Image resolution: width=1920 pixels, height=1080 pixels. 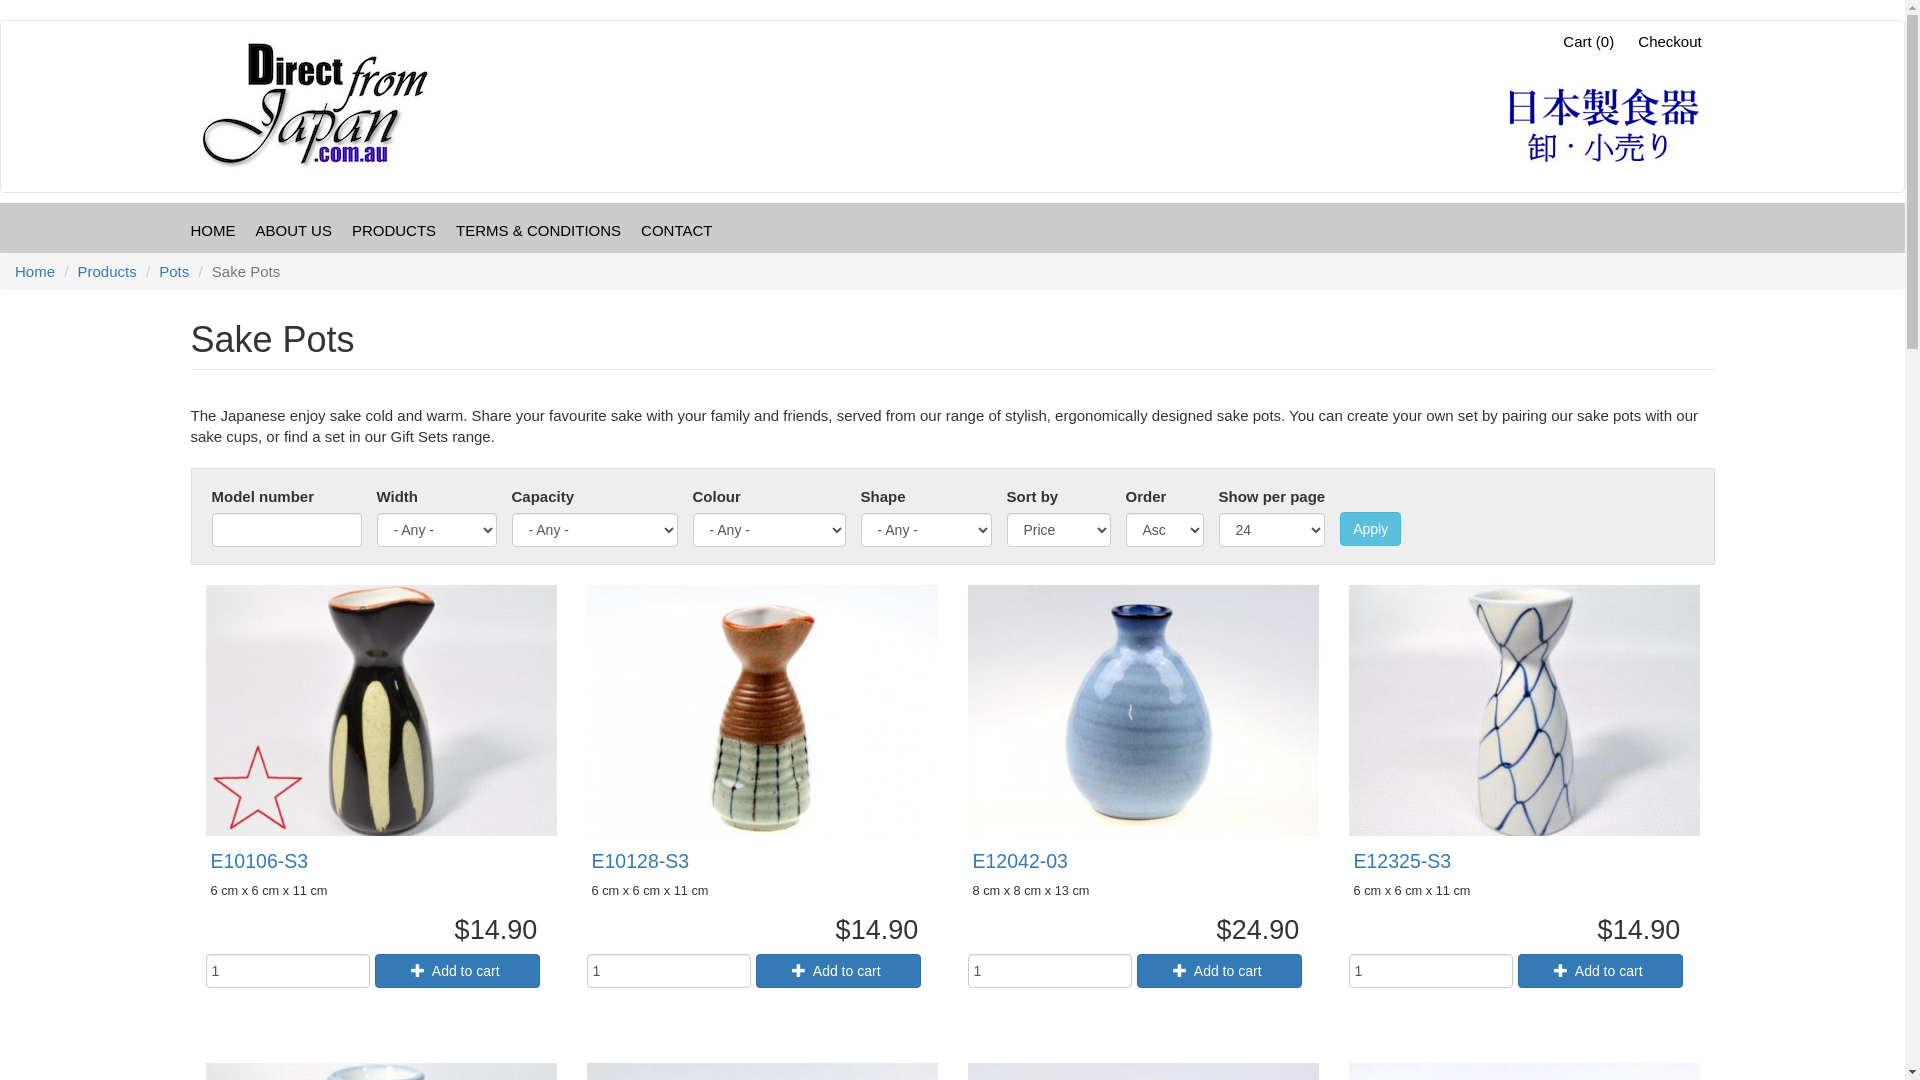 What do you see at coordinates (35, 272) in the screenshot?
I see `Home` at bounding box center [35, 272].